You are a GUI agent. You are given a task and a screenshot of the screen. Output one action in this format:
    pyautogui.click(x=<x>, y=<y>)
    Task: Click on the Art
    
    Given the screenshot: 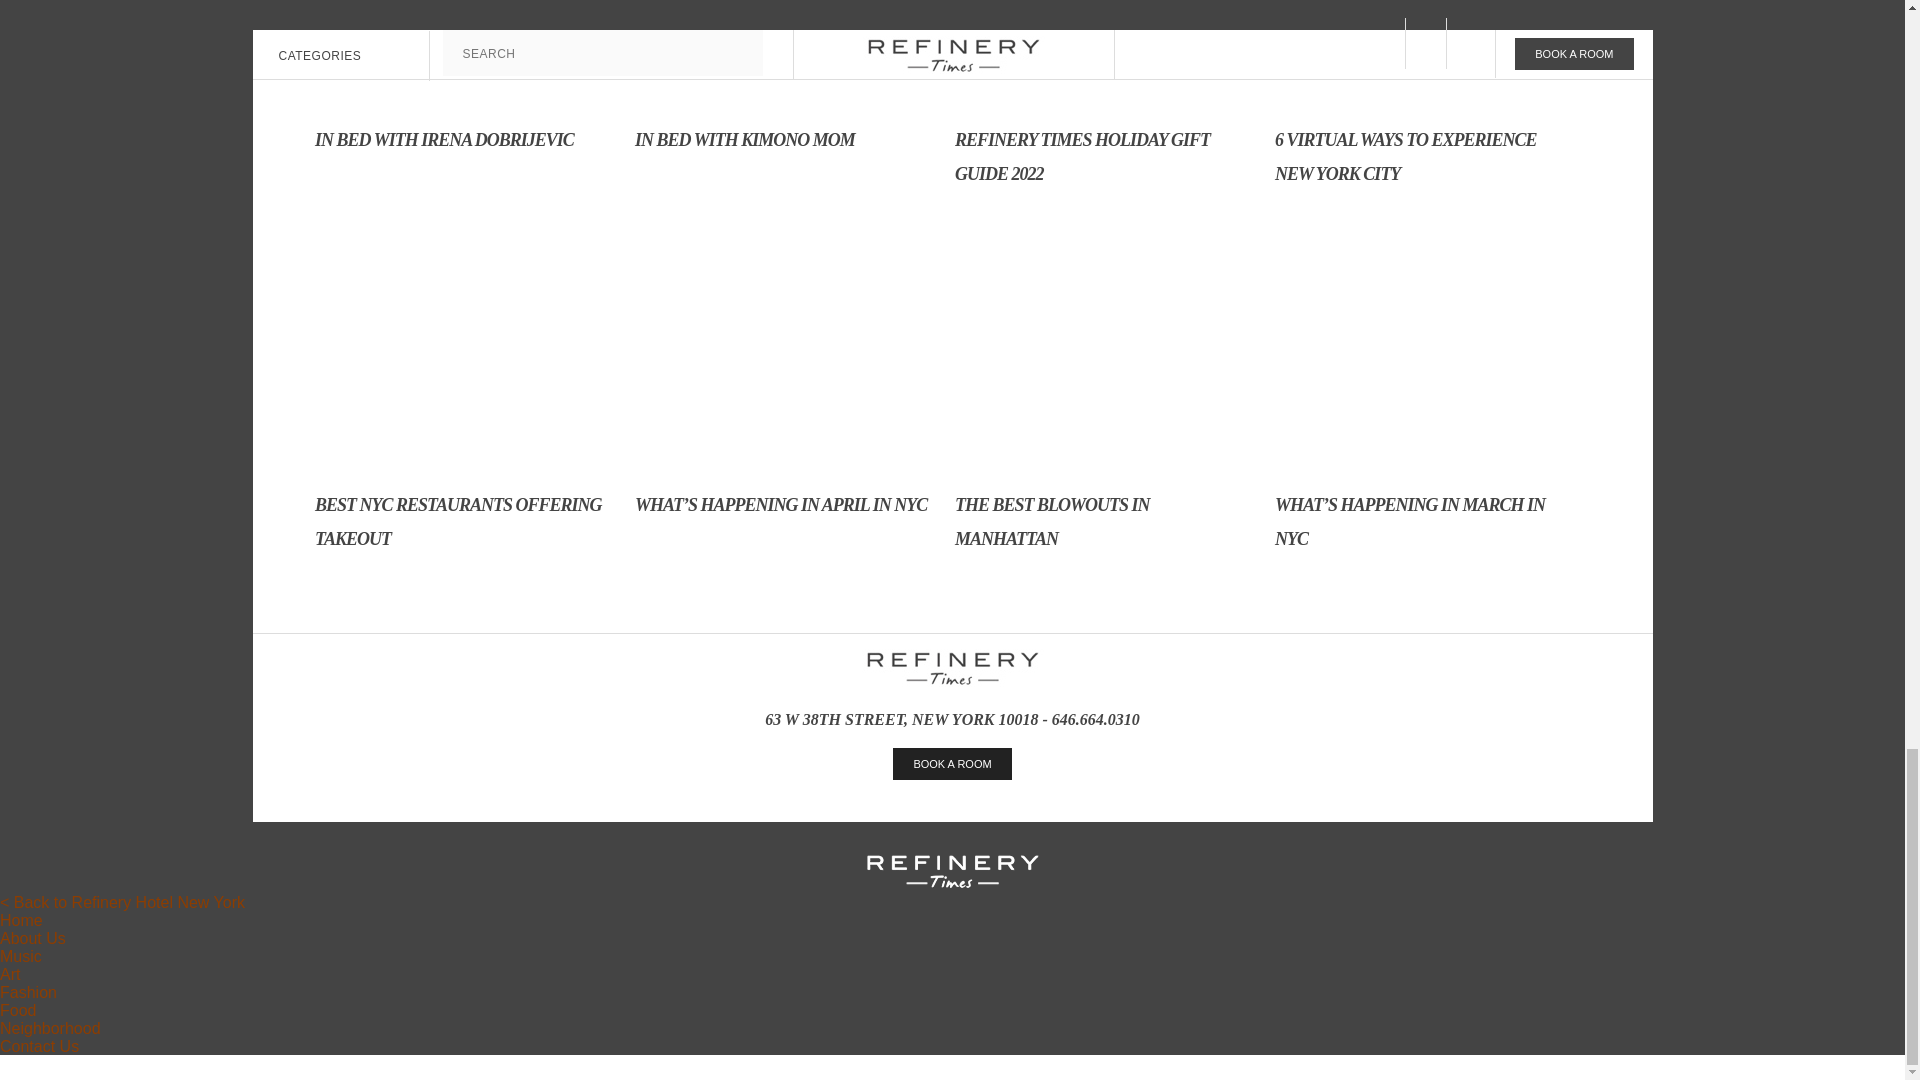 What is the action you would take?
    pyautogui.click(x=10, y=974)
    